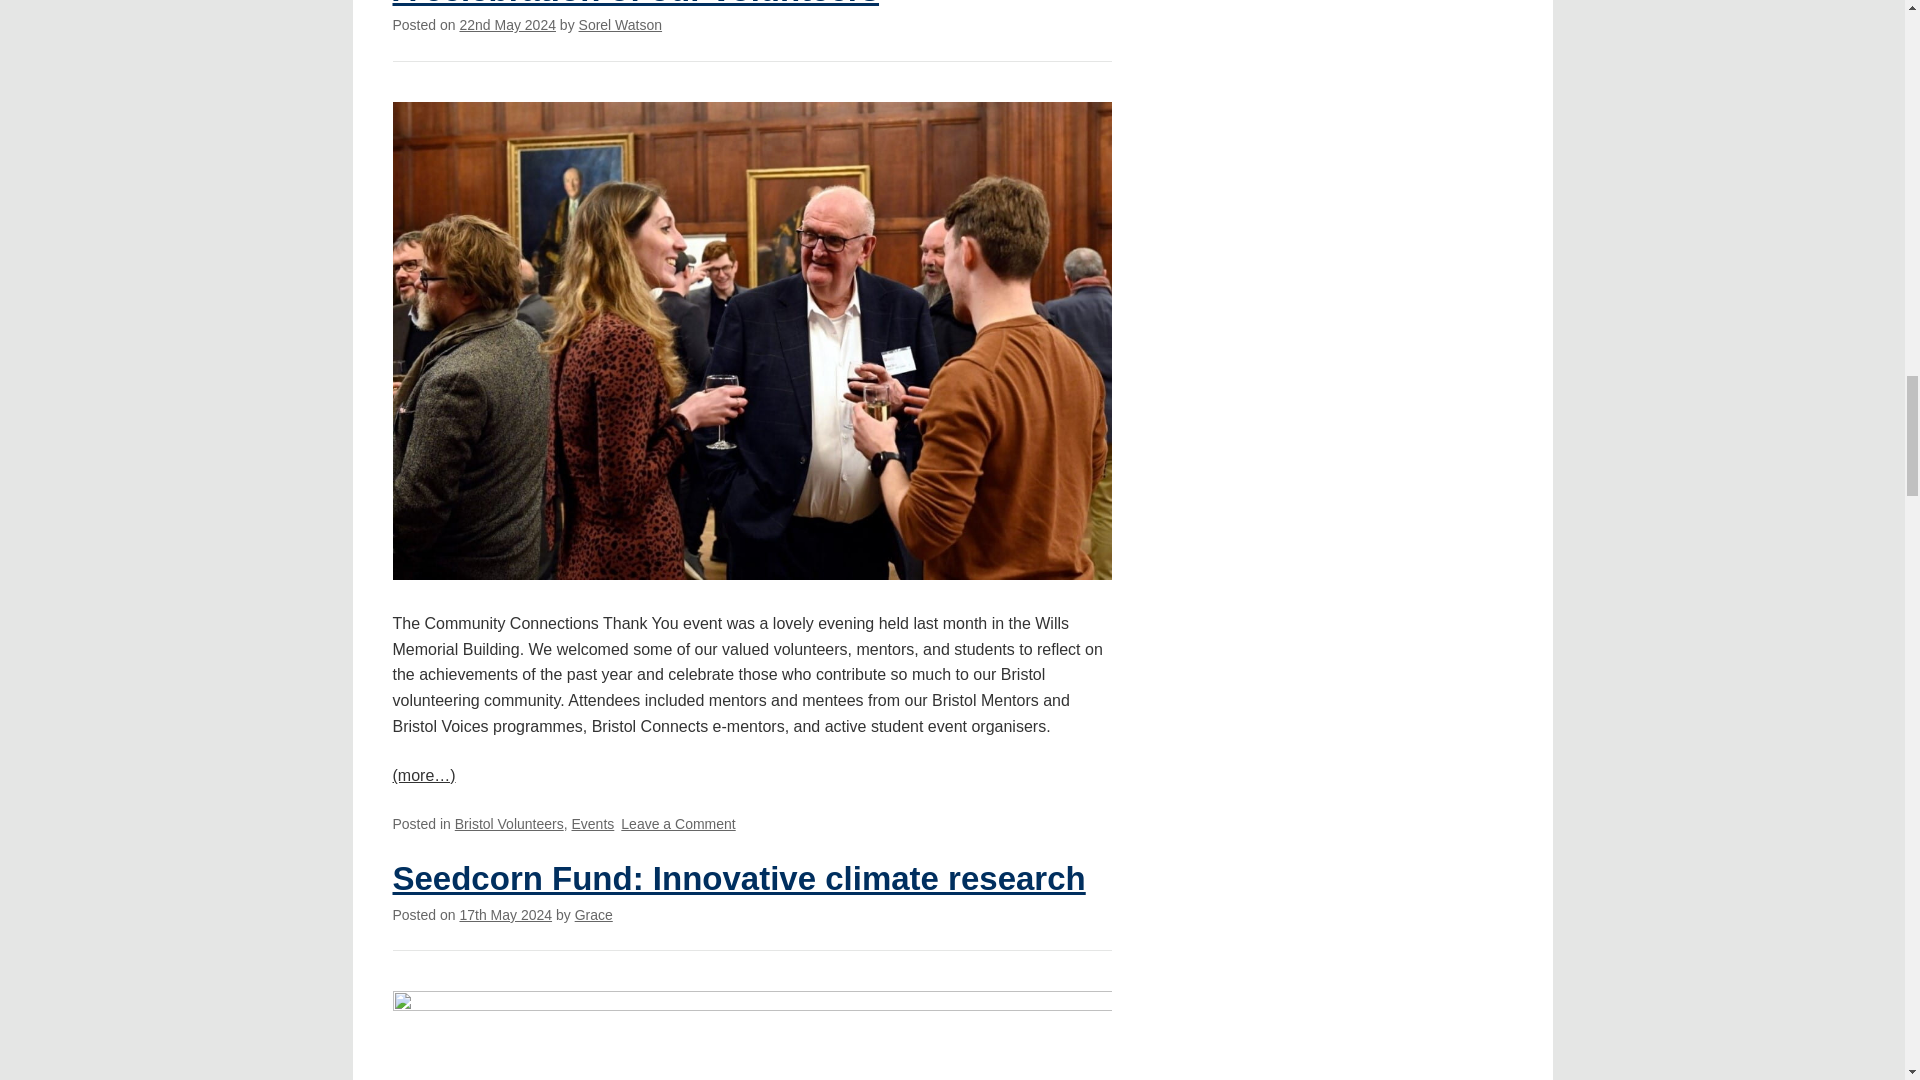  Describe the element at coordinates (635, 4) in the screenshot. I see `A celebration of our volunteers` at that location.